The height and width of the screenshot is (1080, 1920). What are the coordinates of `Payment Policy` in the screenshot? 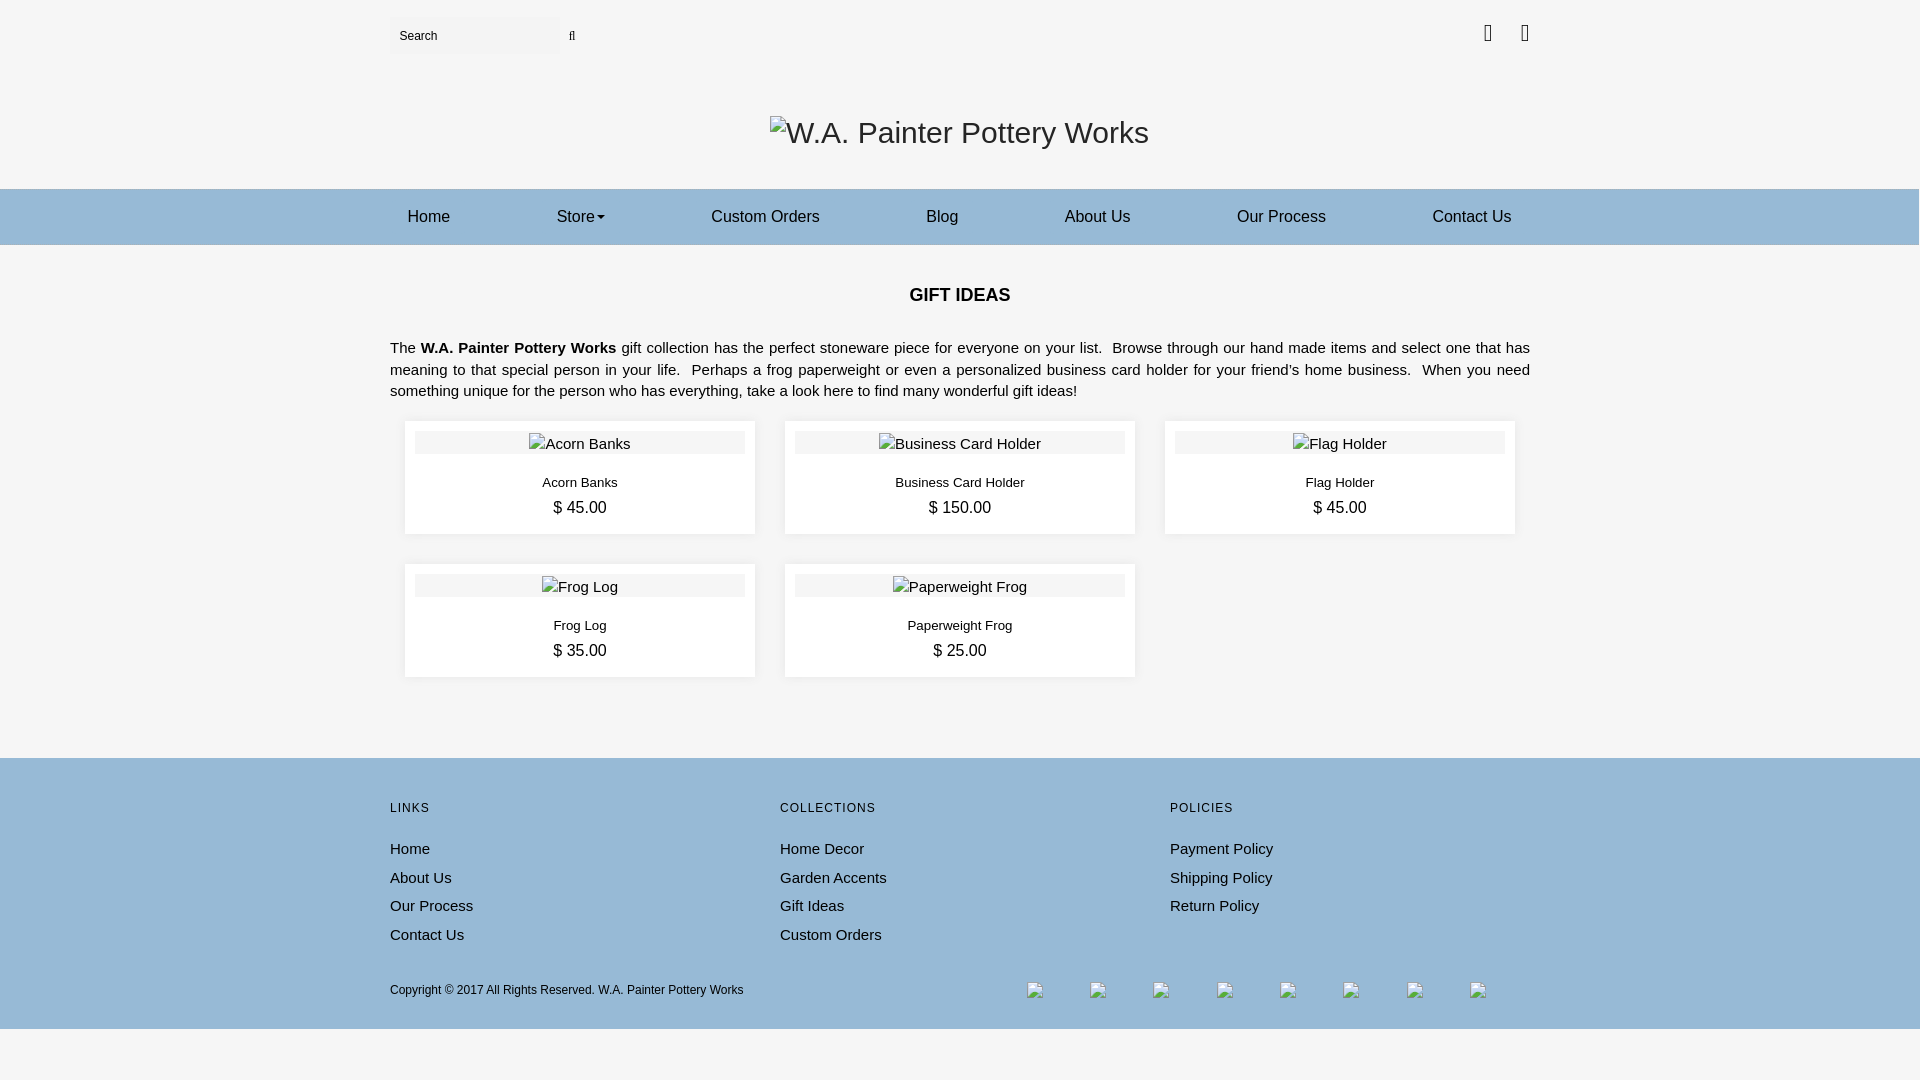 It's located at (1220, 848).